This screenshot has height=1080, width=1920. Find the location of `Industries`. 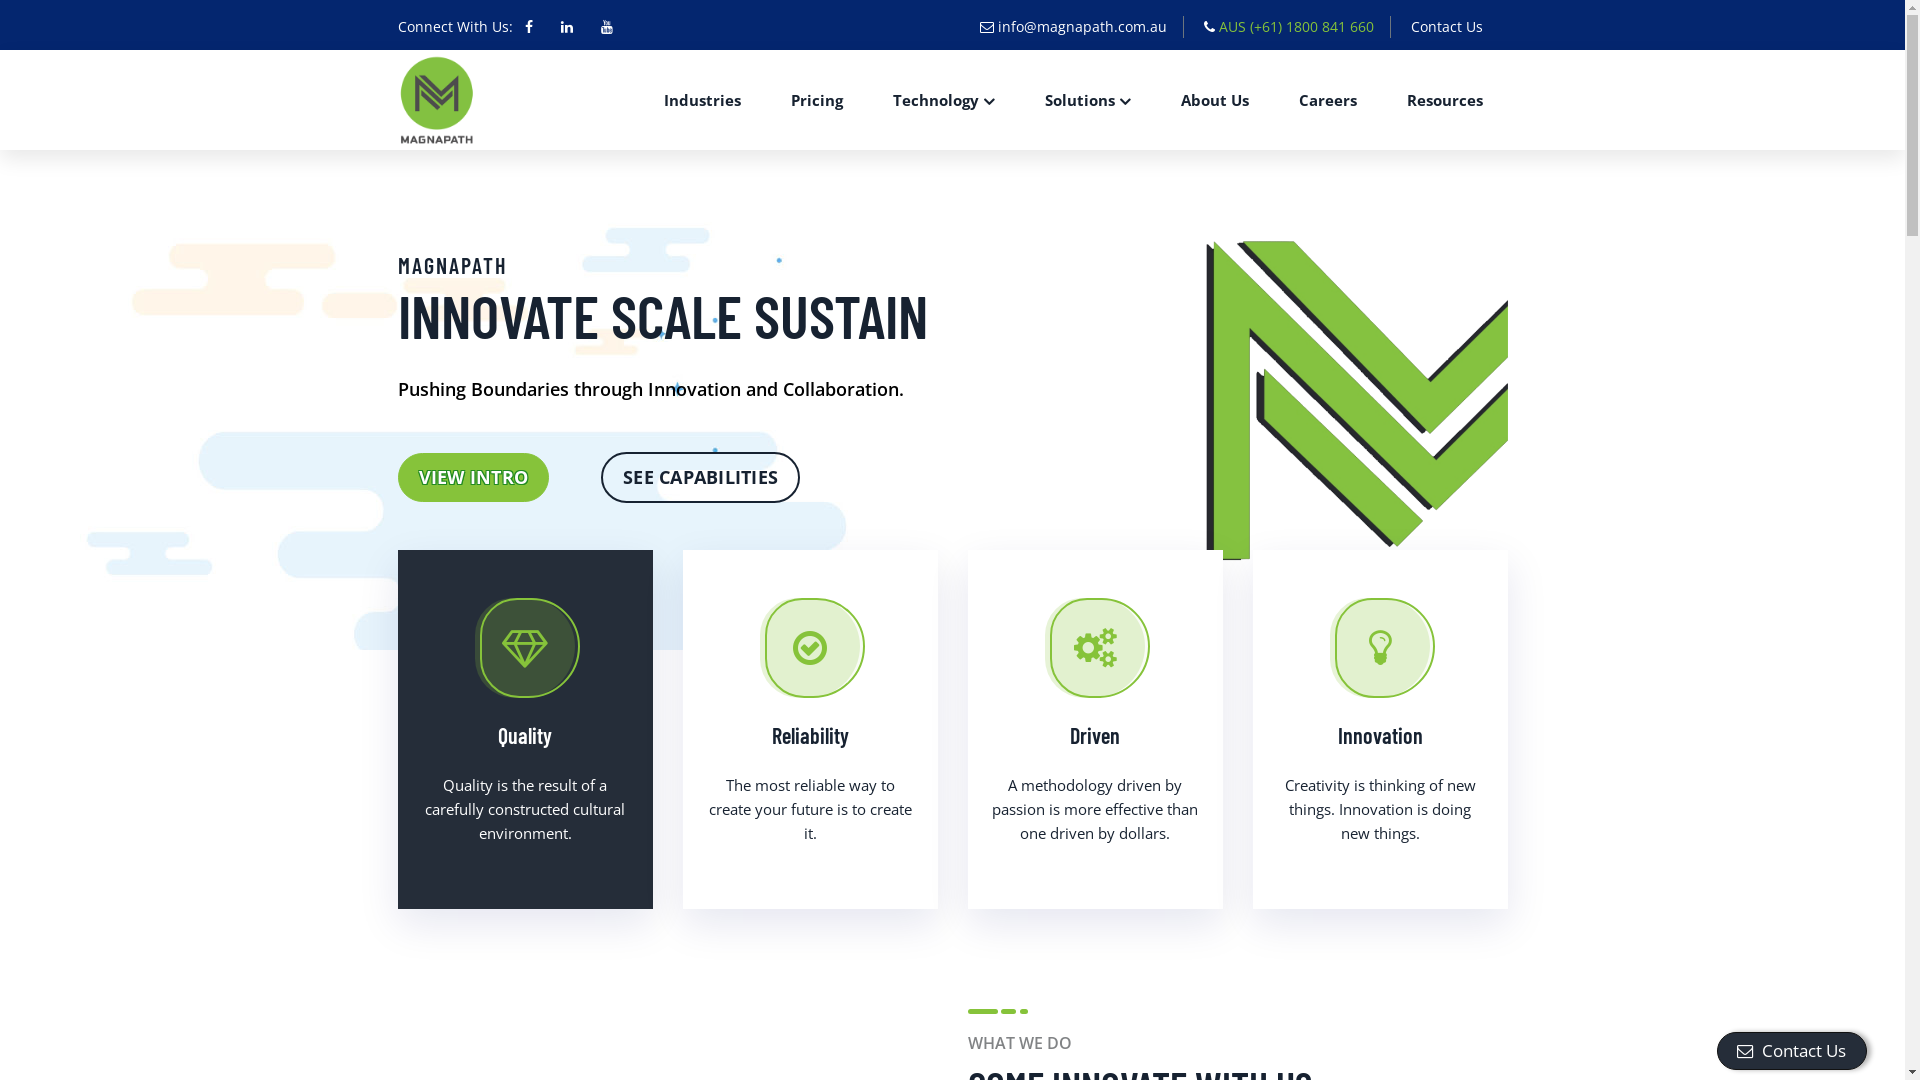

Industries is located at coordinates (702, 100).